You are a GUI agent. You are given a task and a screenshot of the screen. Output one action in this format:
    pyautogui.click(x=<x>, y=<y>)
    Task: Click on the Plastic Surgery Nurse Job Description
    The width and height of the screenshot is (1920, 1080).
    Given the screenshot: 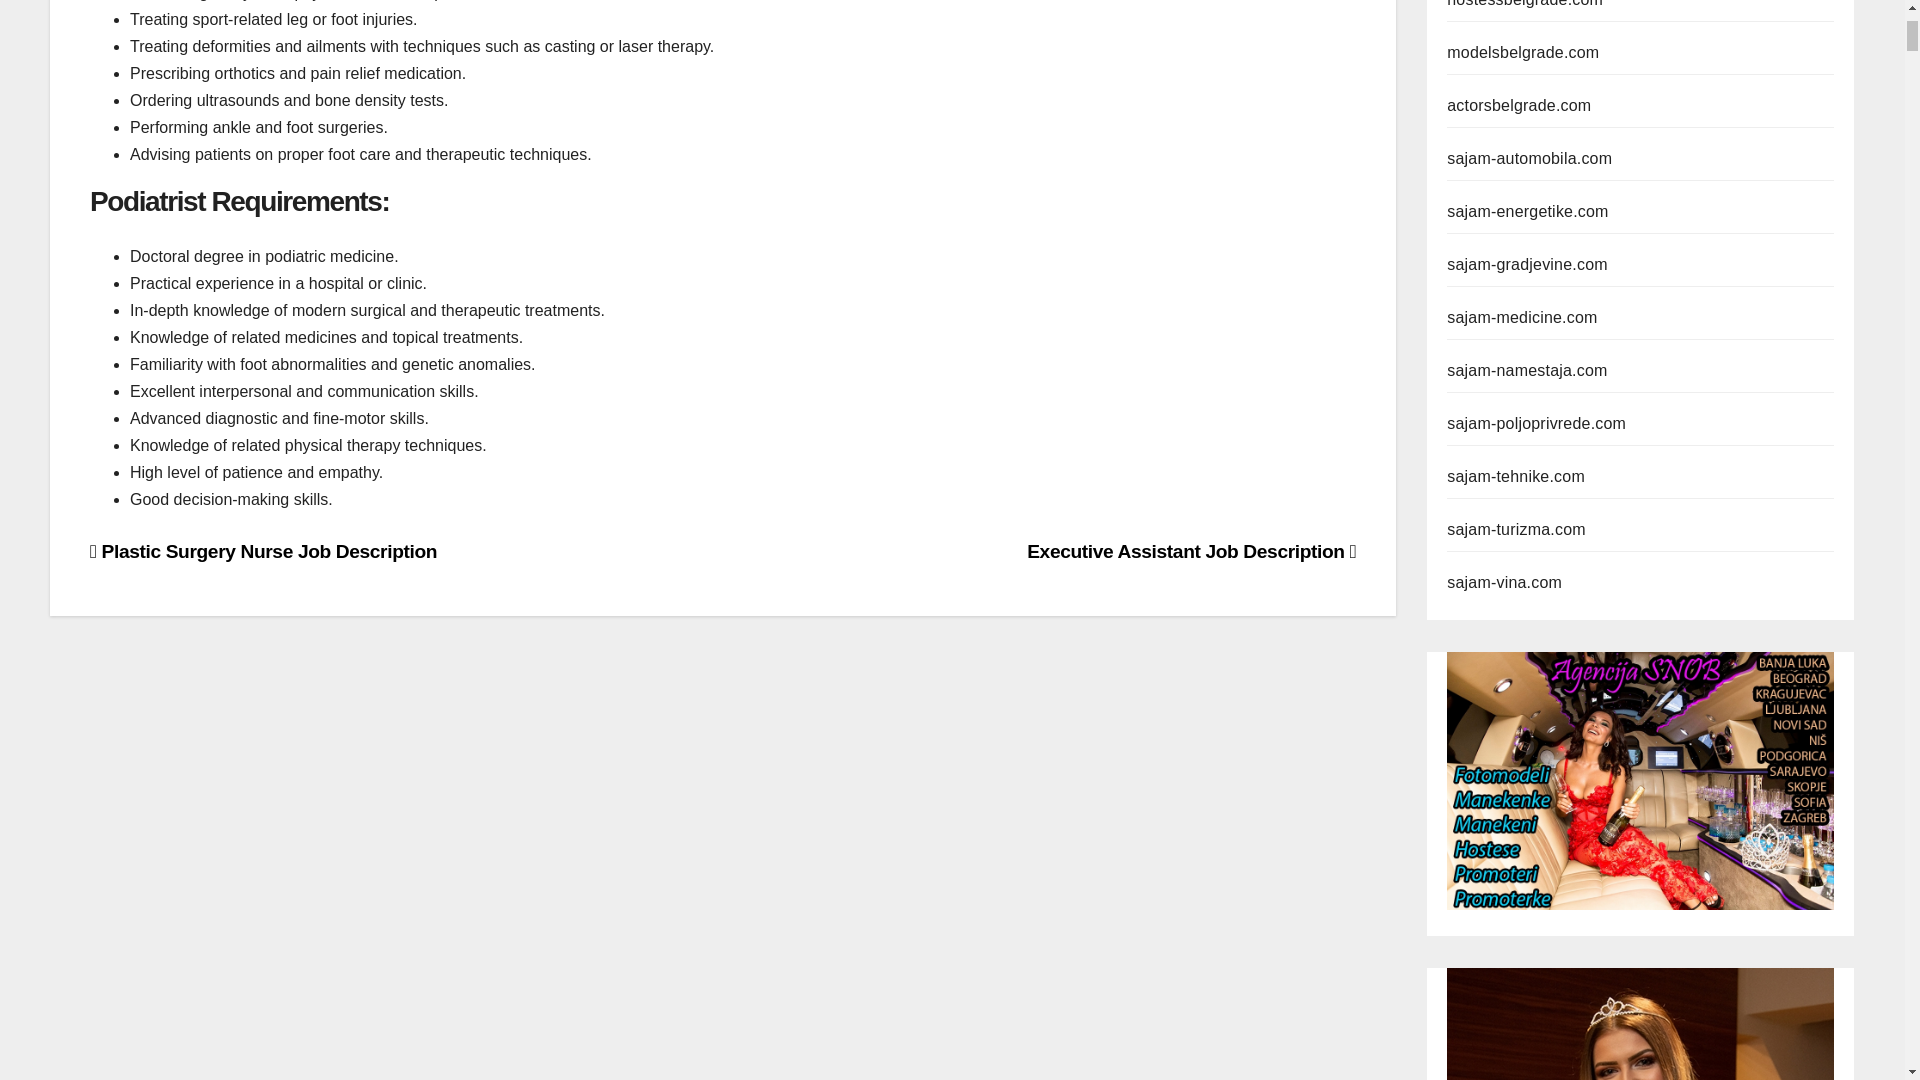 What is the action you would take?
    pyautogui.click(x=264, y=551)
    